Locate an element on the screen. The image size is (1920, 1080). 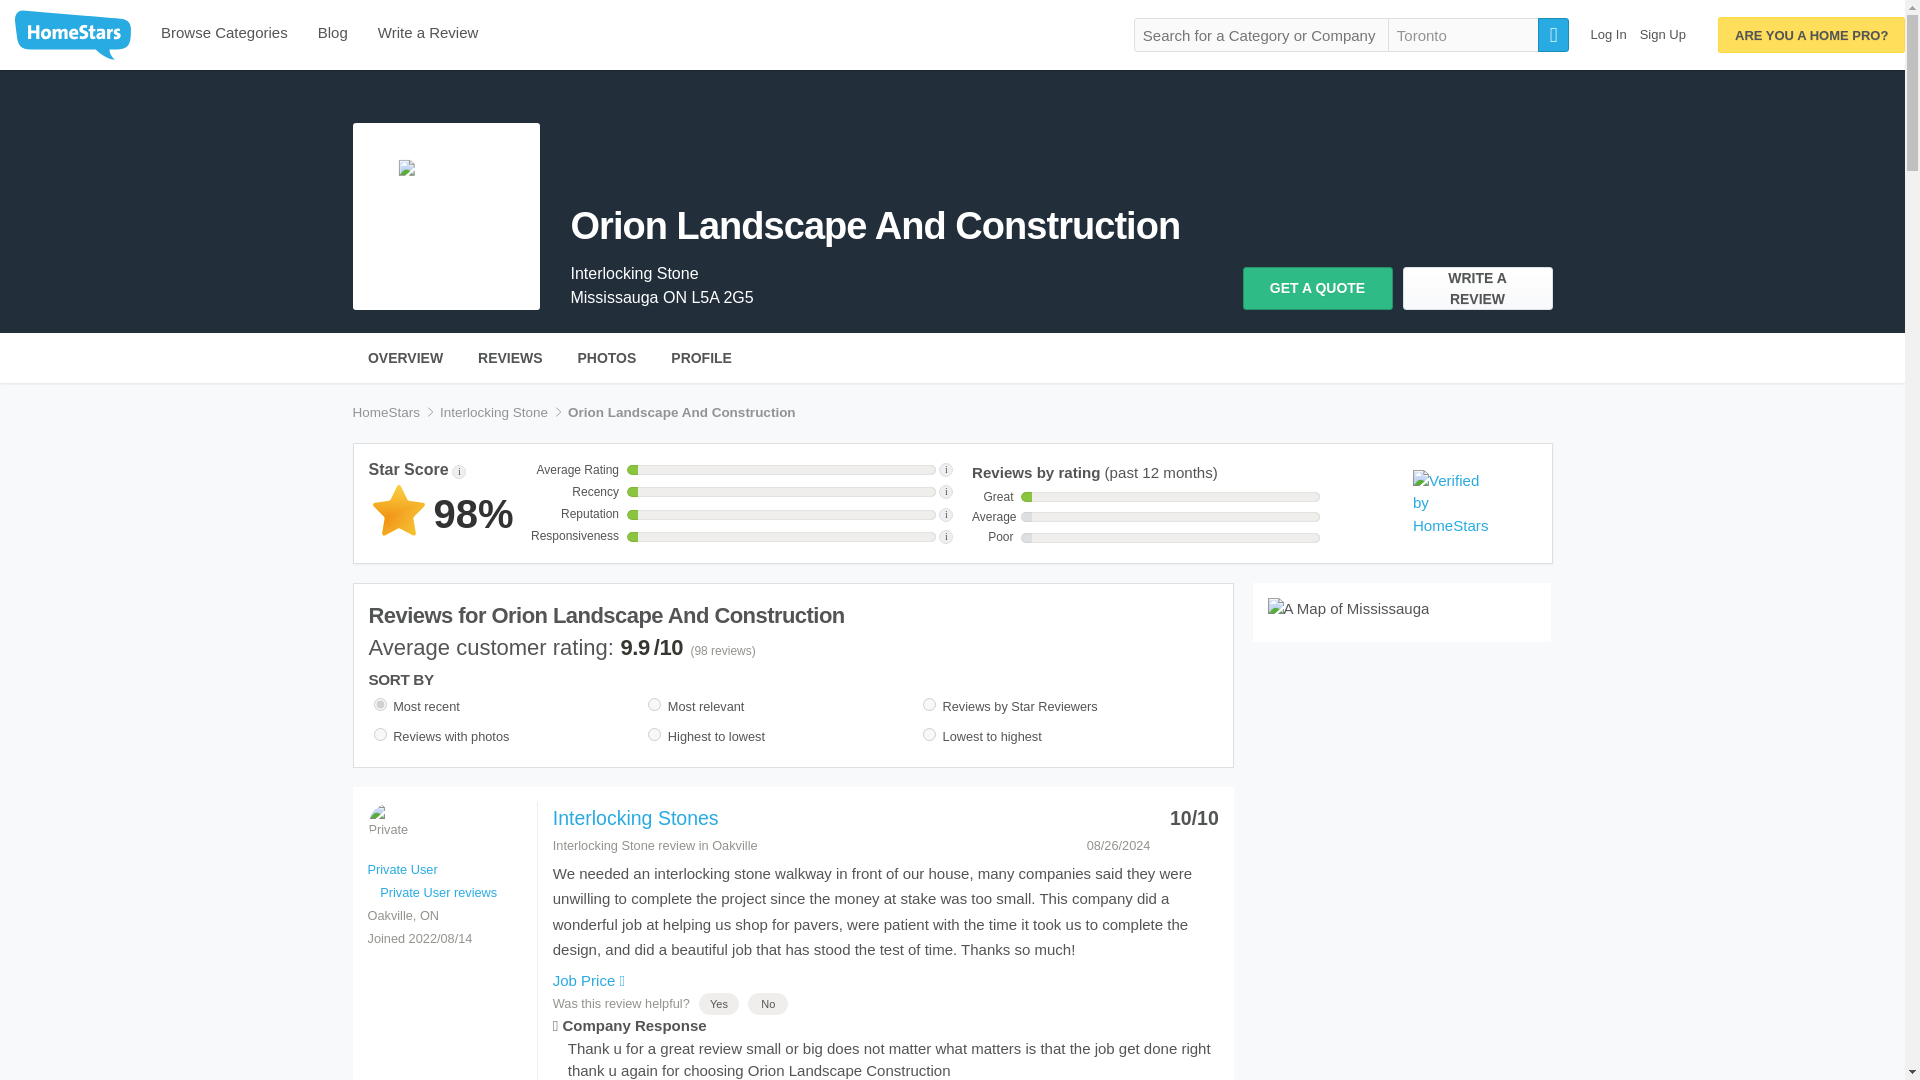
REVIEWS is located at coordinates (510, 358).